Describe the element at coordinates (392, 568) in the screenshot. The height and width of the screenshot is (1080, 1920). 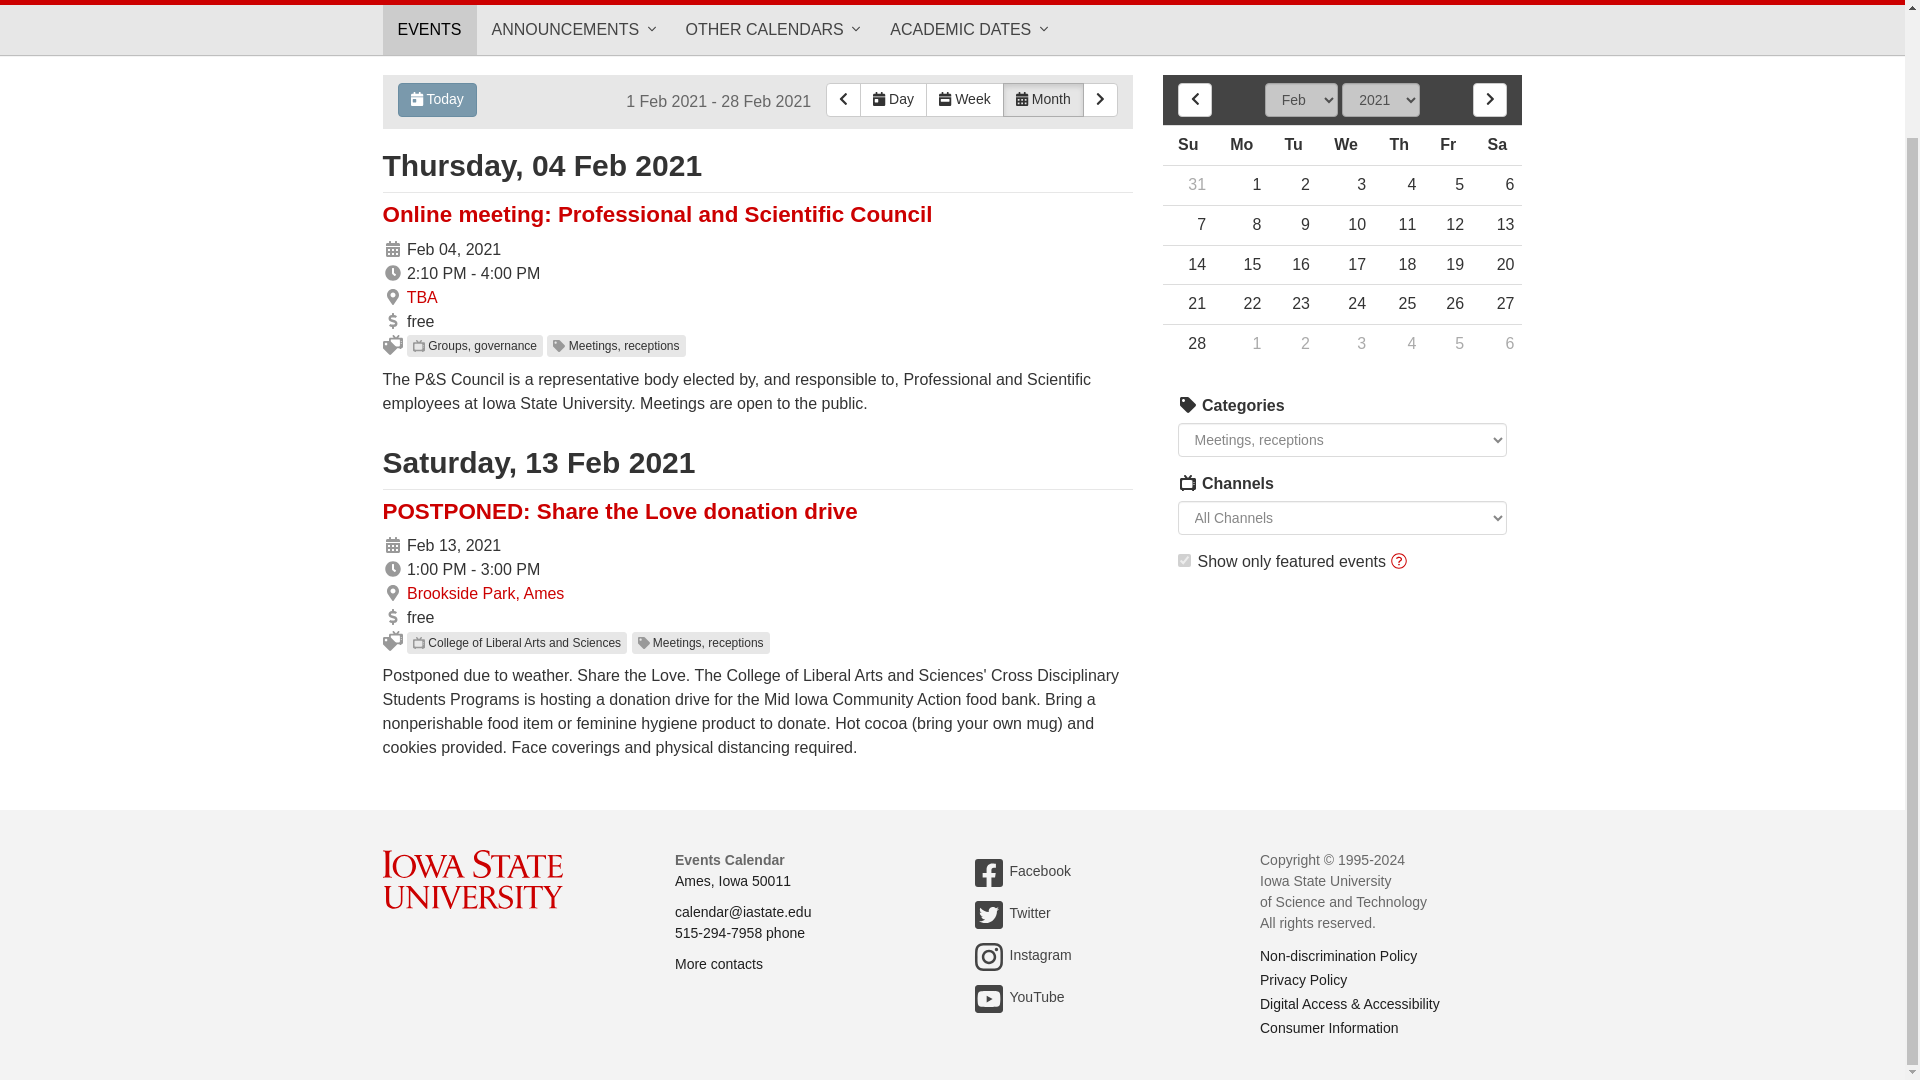
I see `Time` at that location.